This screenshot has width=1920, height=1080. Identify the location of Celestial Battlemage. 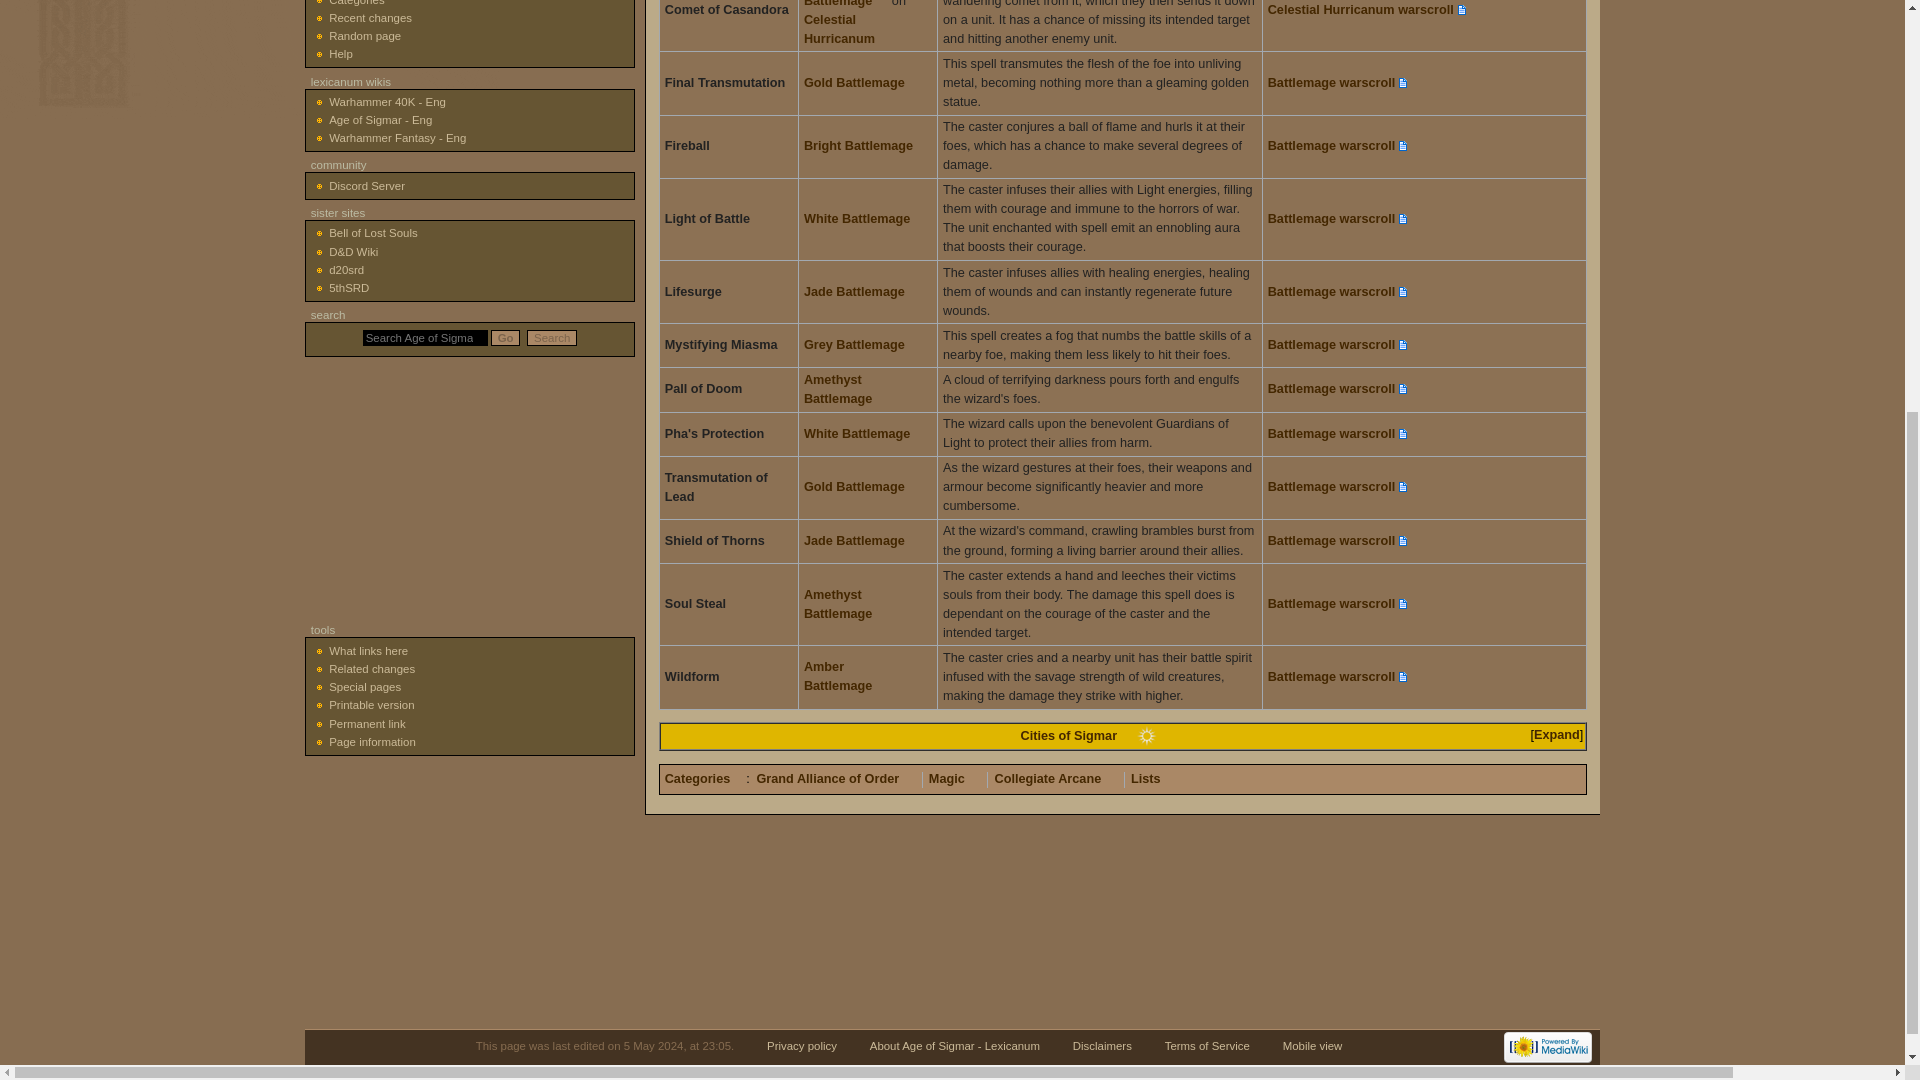
(846, 4).